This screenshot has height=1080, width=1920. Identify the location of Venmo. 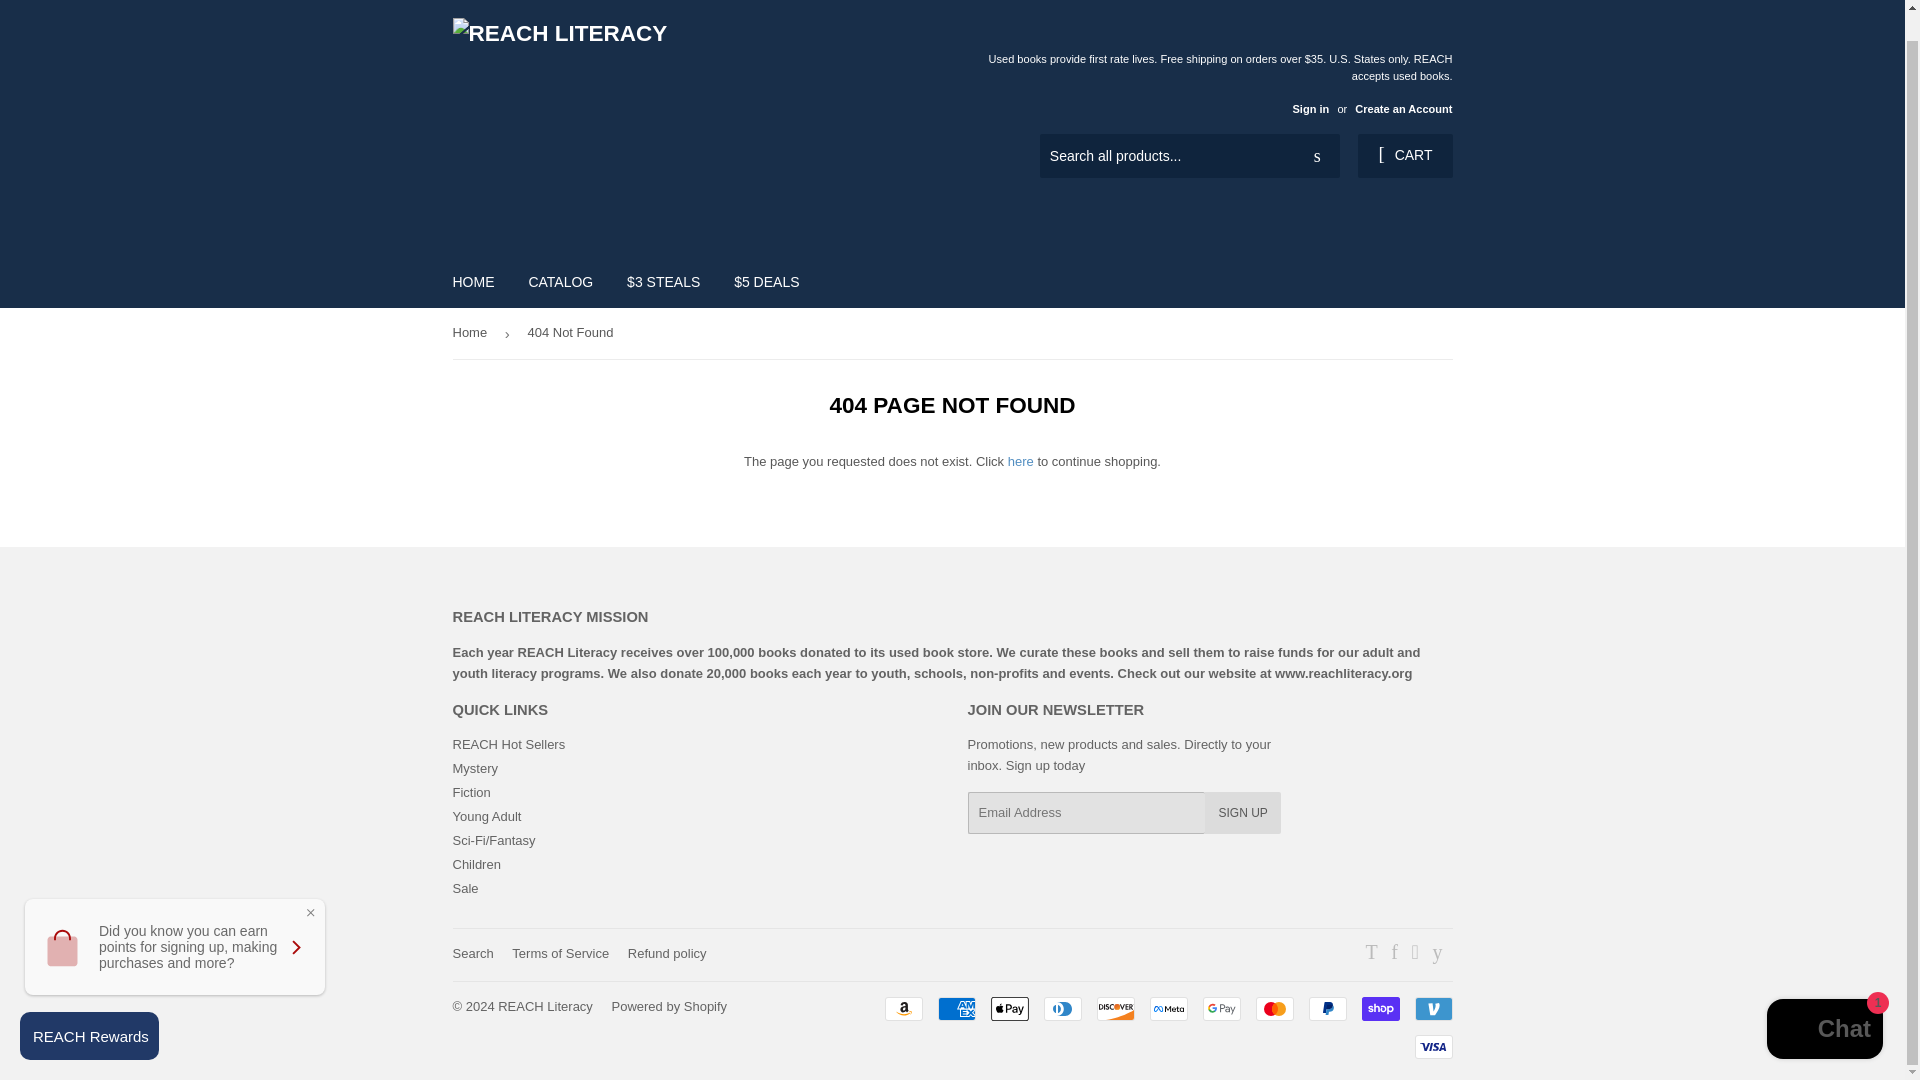
(1432, 1008).